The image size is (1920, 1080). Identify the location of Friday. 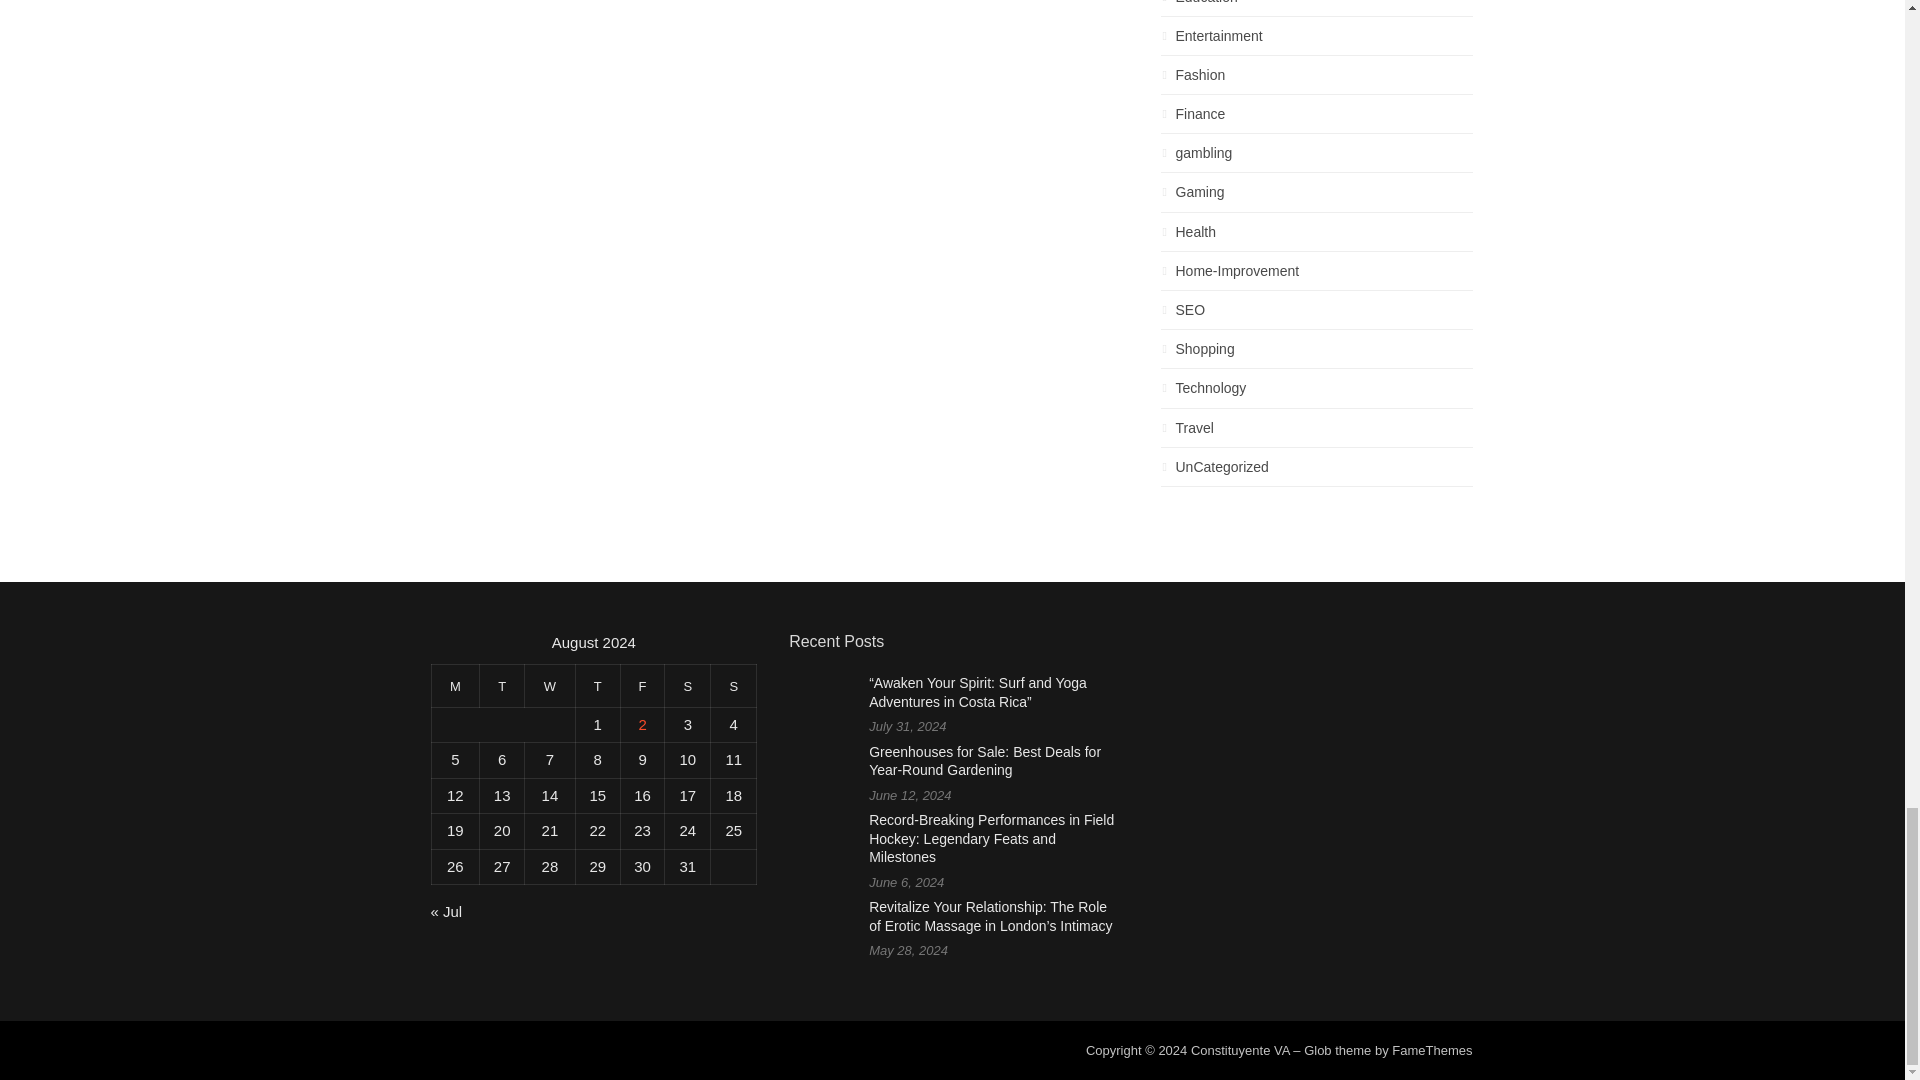
(642, 686).